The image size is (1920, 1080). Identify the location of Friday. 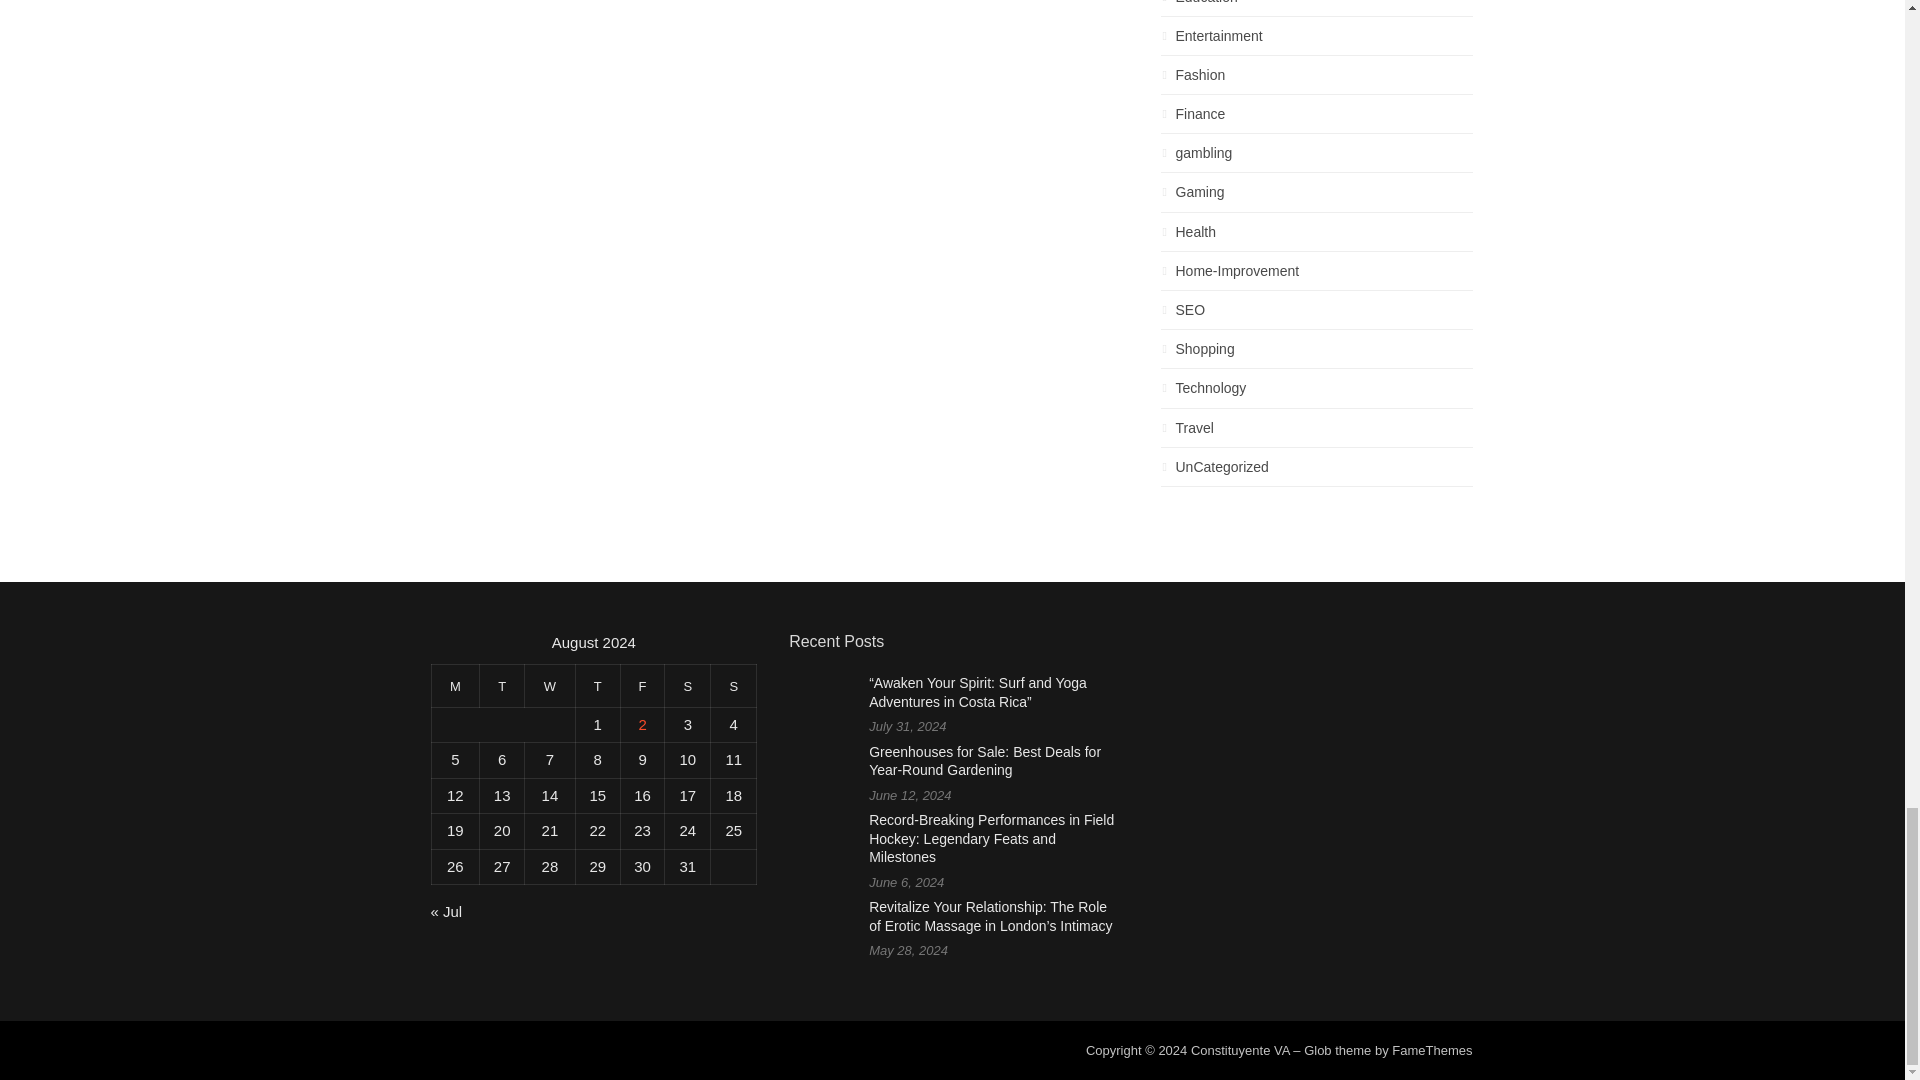
(642, 686).